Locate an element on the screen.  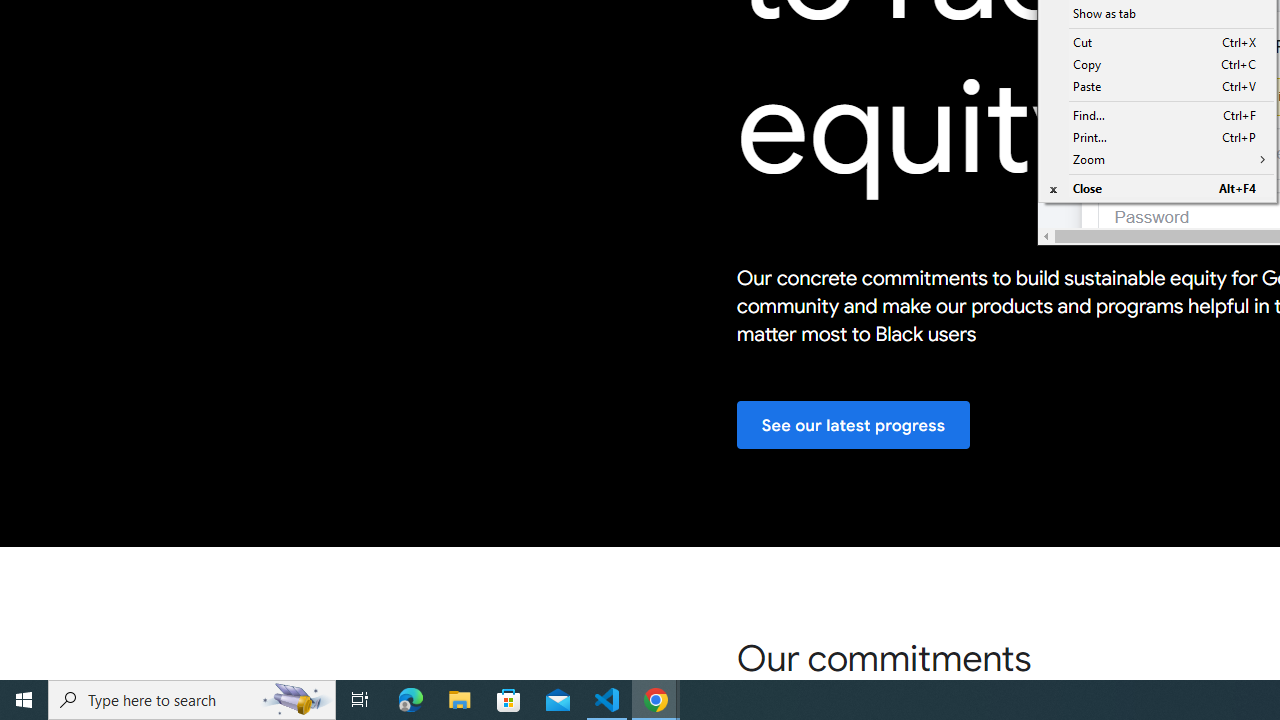
Paste	Ctrl+V is located at coordinates (1156, 86).